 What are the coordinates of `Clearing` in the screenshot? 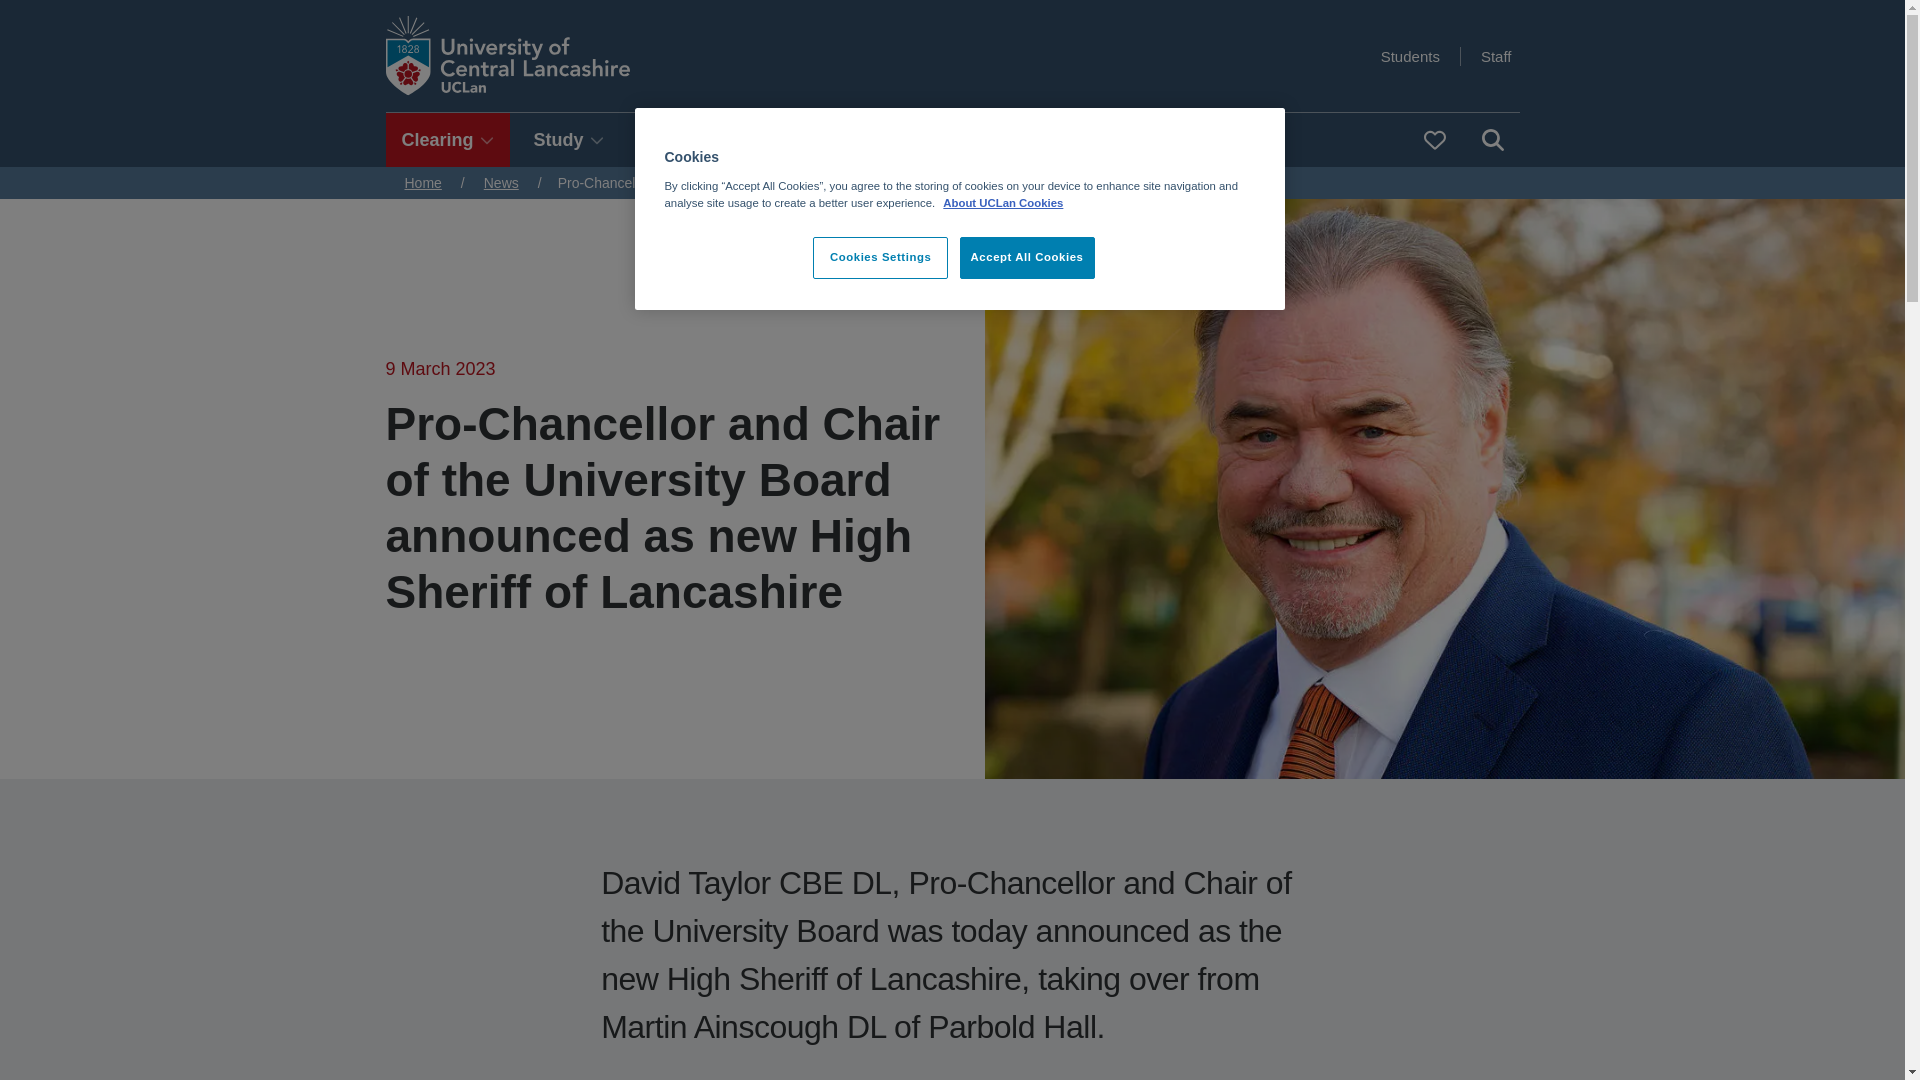 It's located at (448, 140).